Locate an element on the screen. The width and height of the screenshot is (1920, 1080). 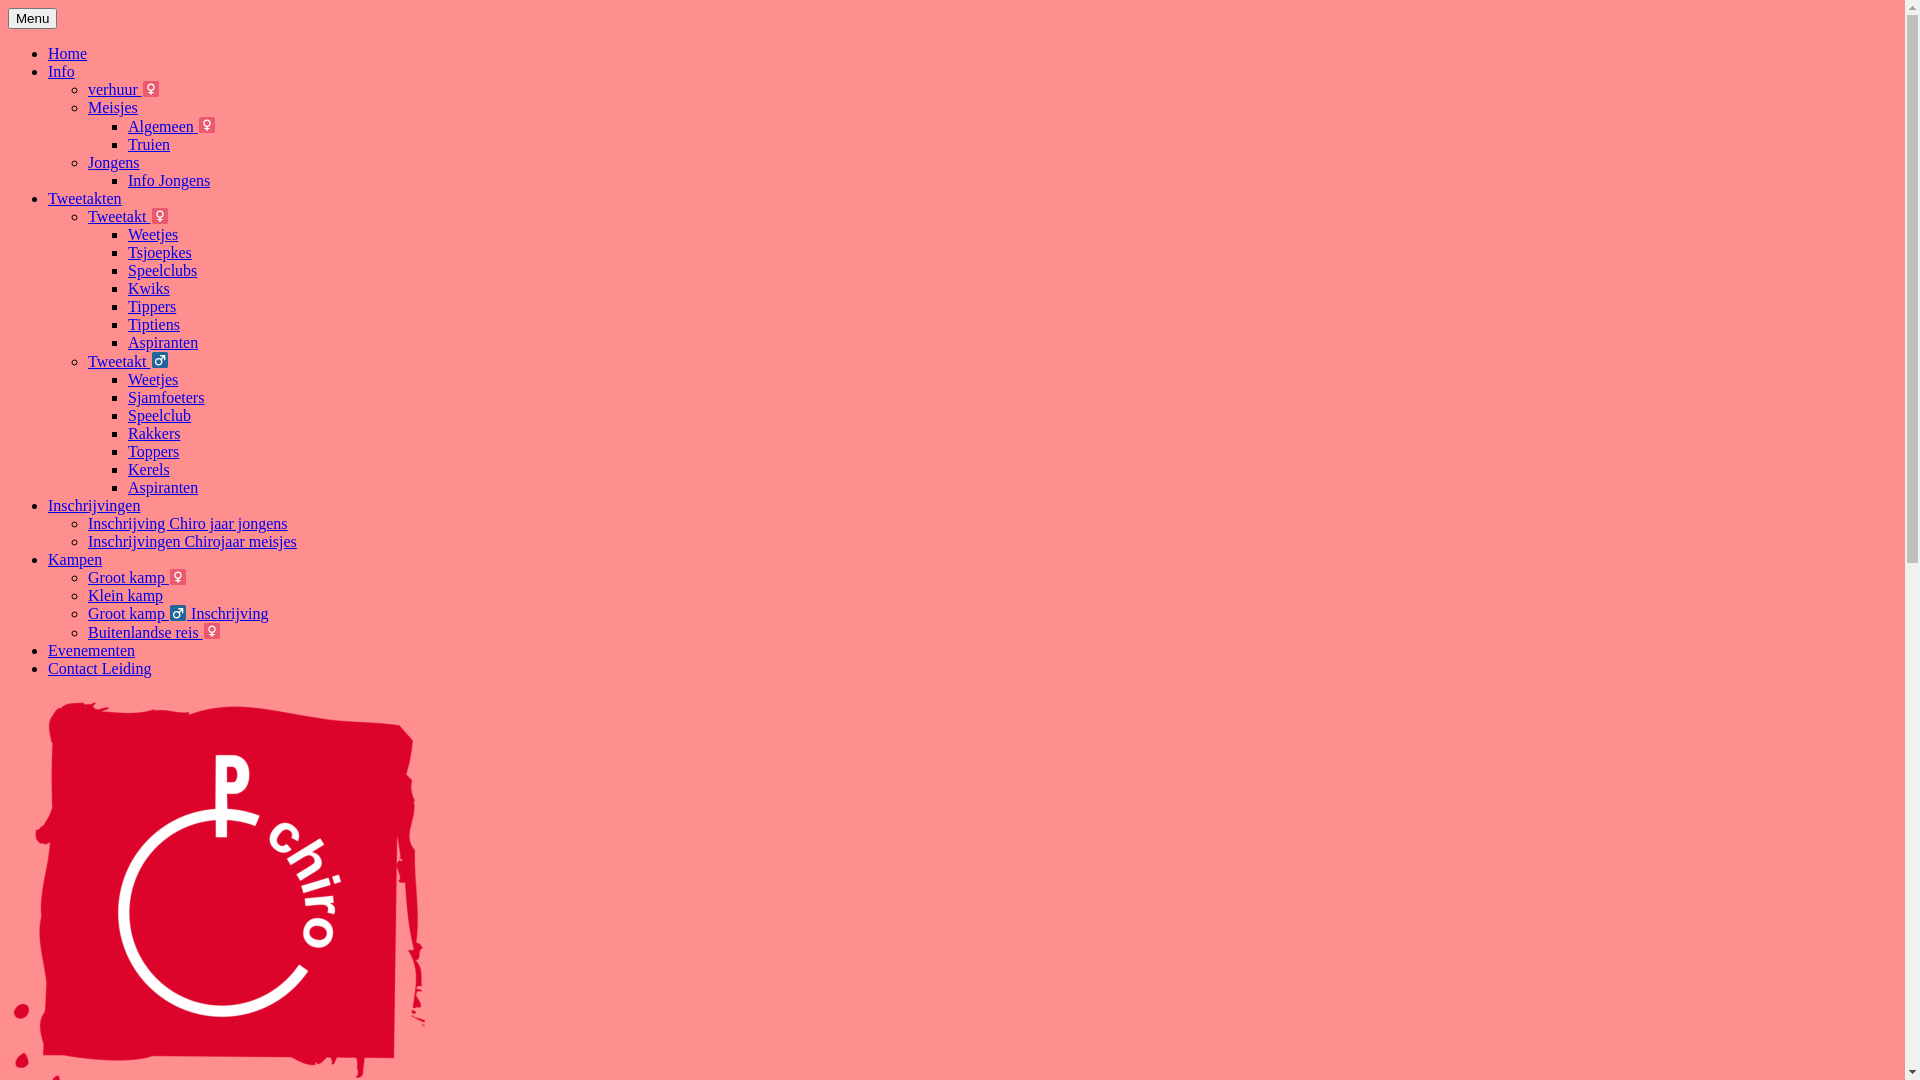
Rakkers is located at coordinates (154, 434).